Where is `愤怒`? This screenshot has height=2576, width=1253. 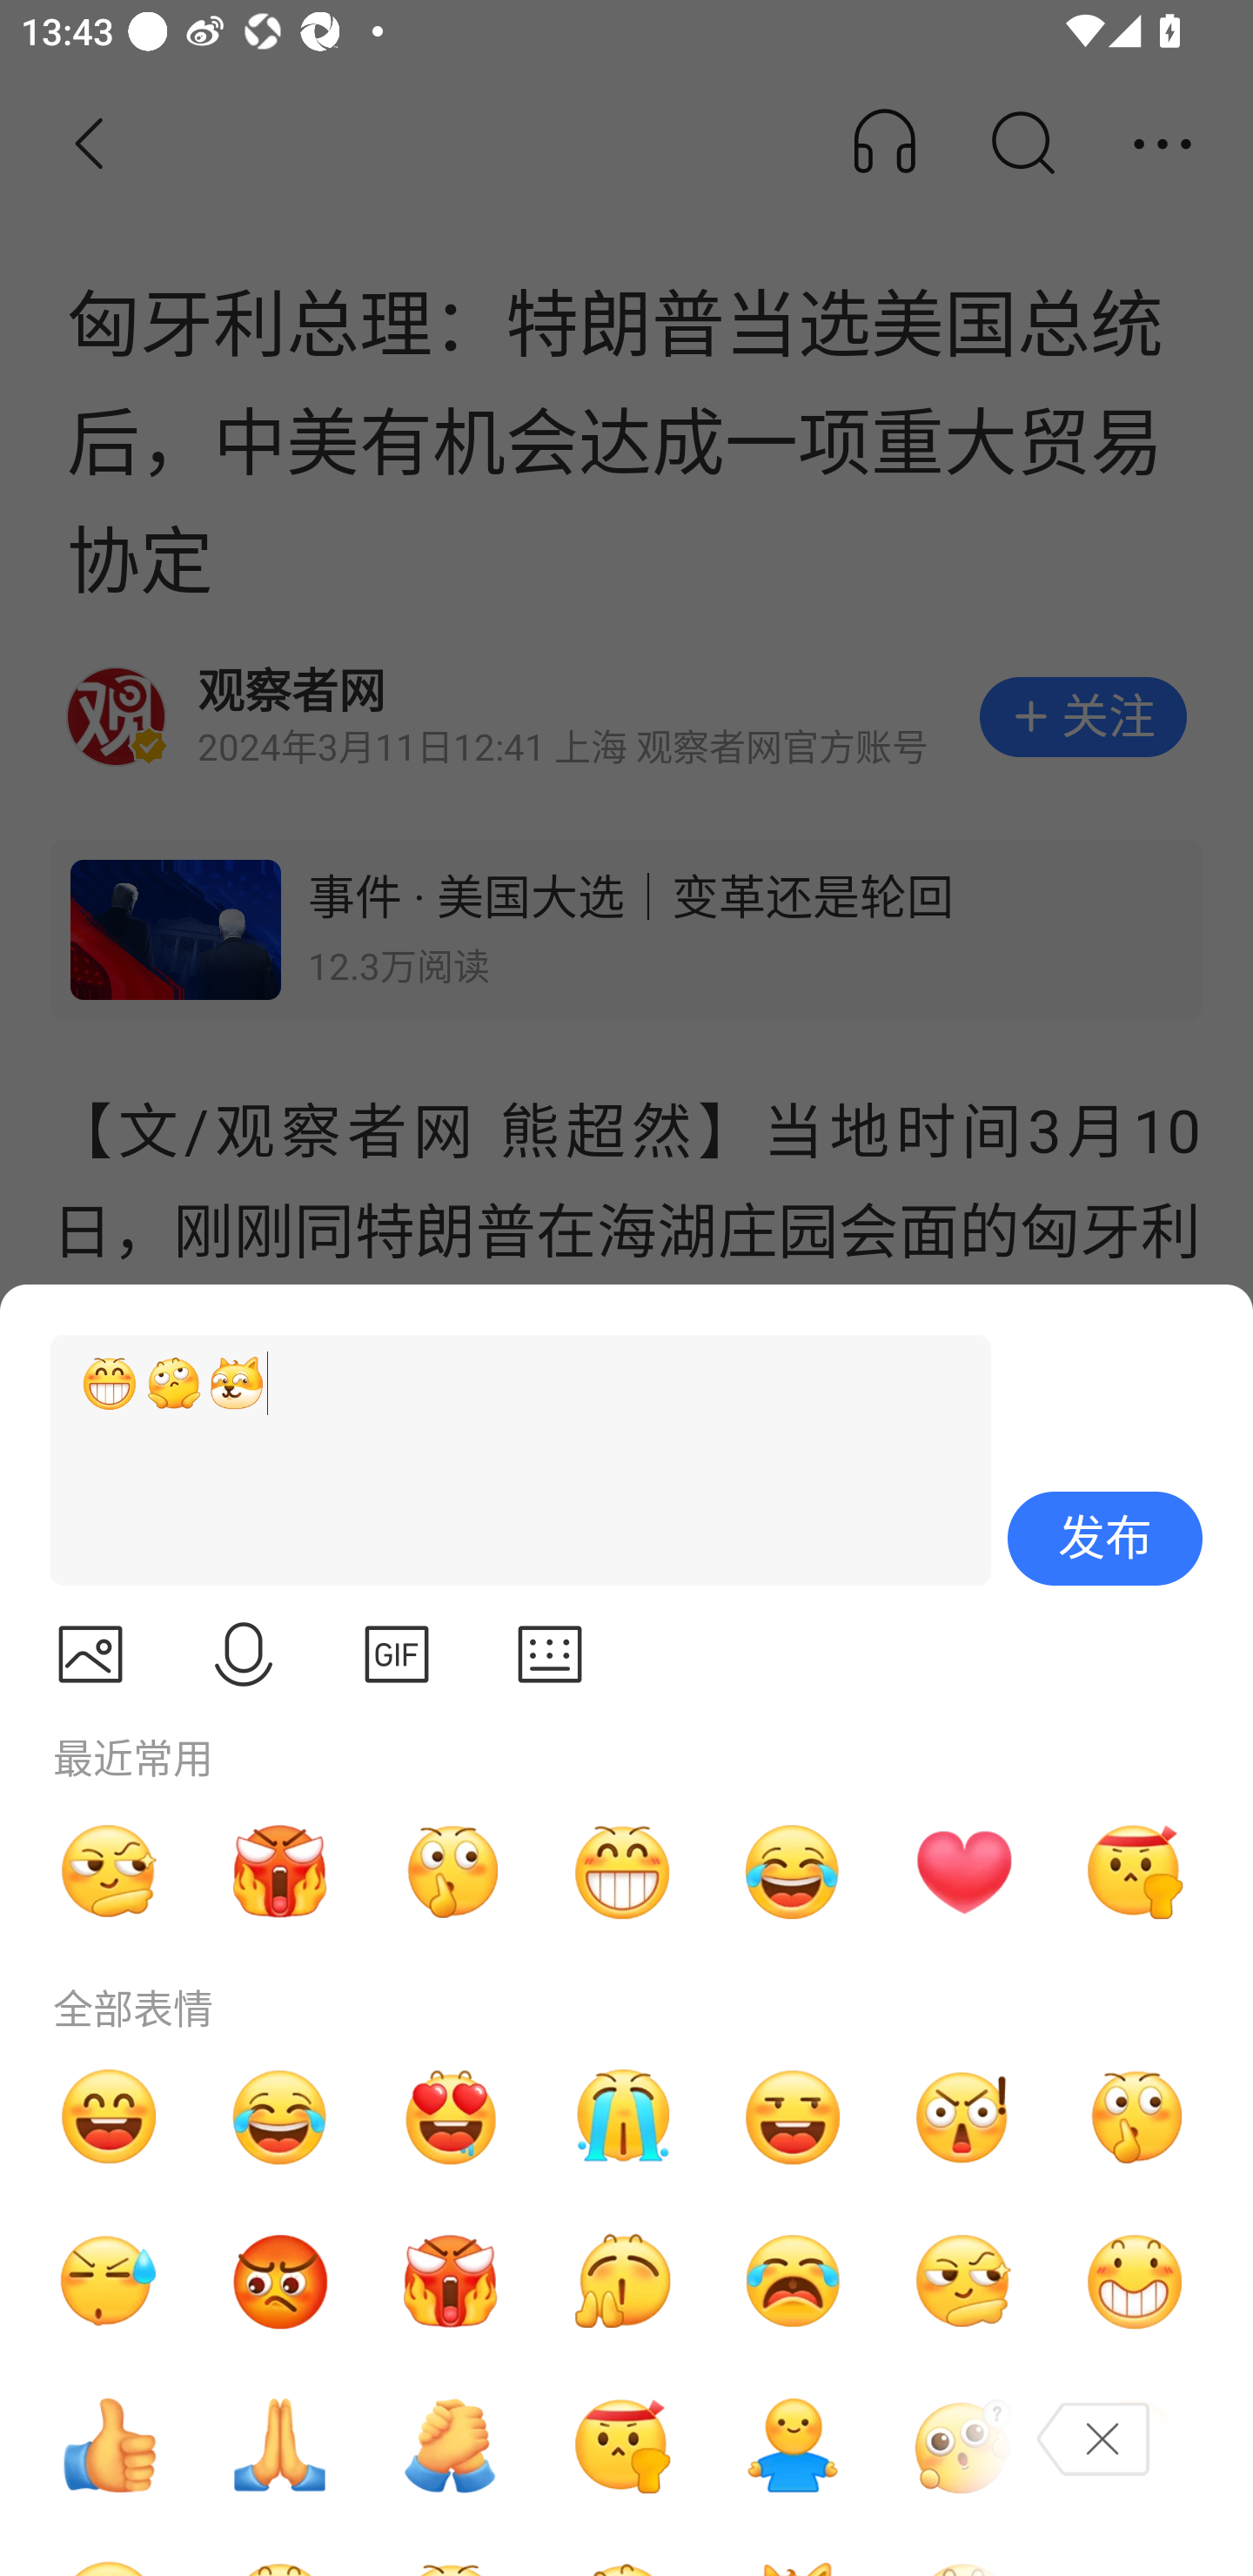
愤怒 is located at coordinates (280, 1871).